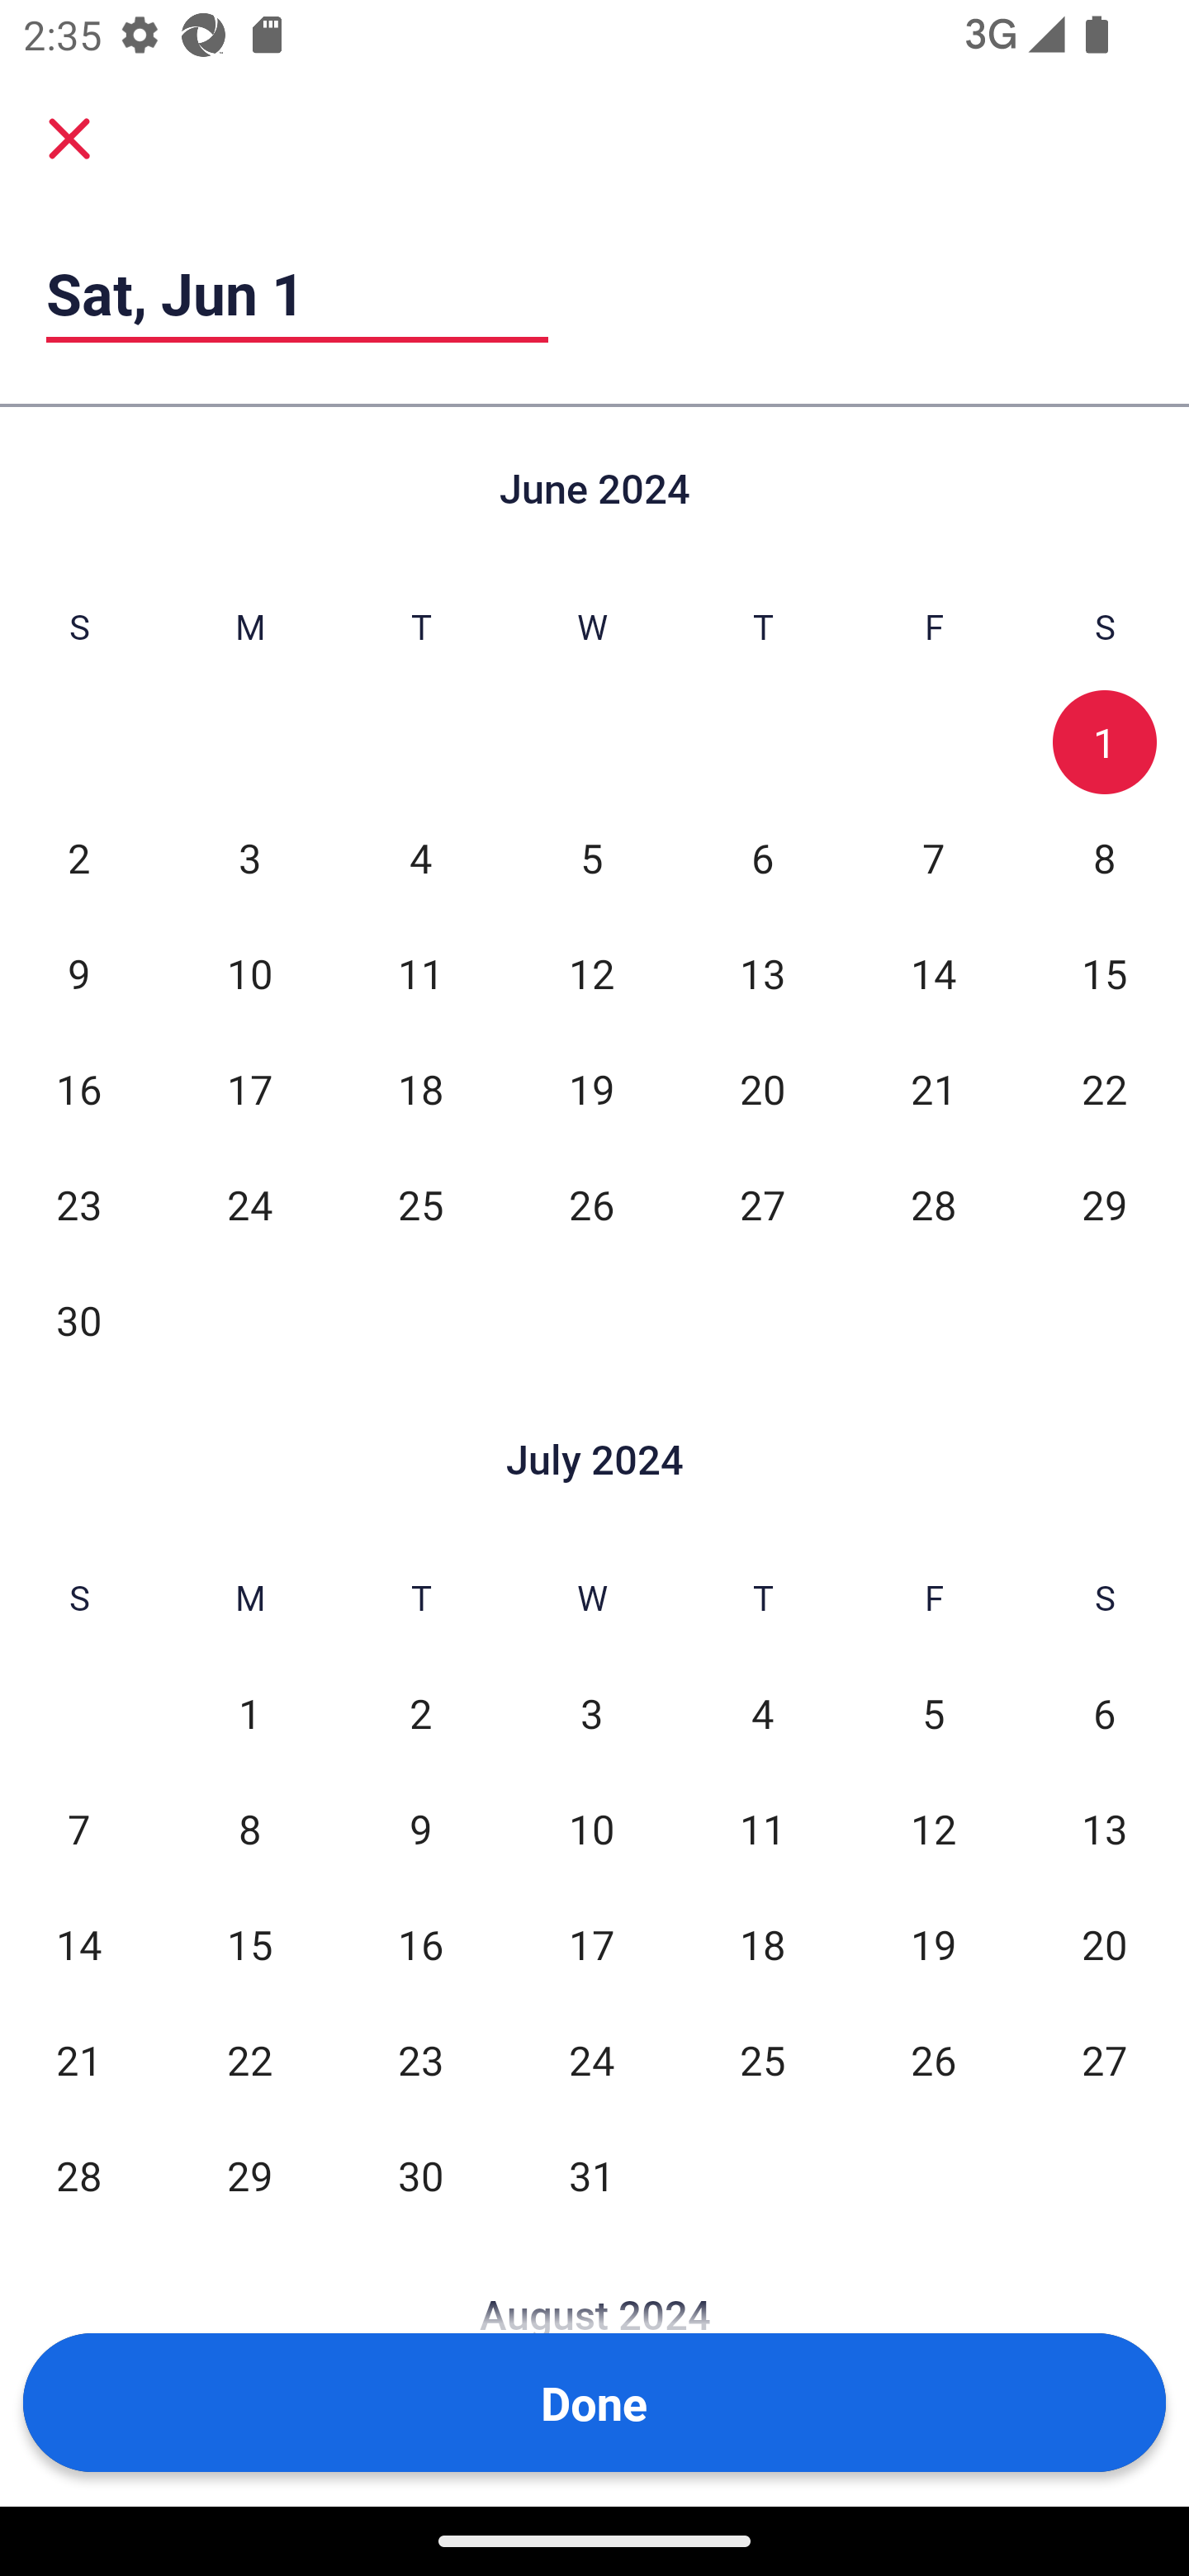 The image size is (1189, 2576). I want to click on 29 Mon, Jul 29, Not Selected, so click(249, 2175).